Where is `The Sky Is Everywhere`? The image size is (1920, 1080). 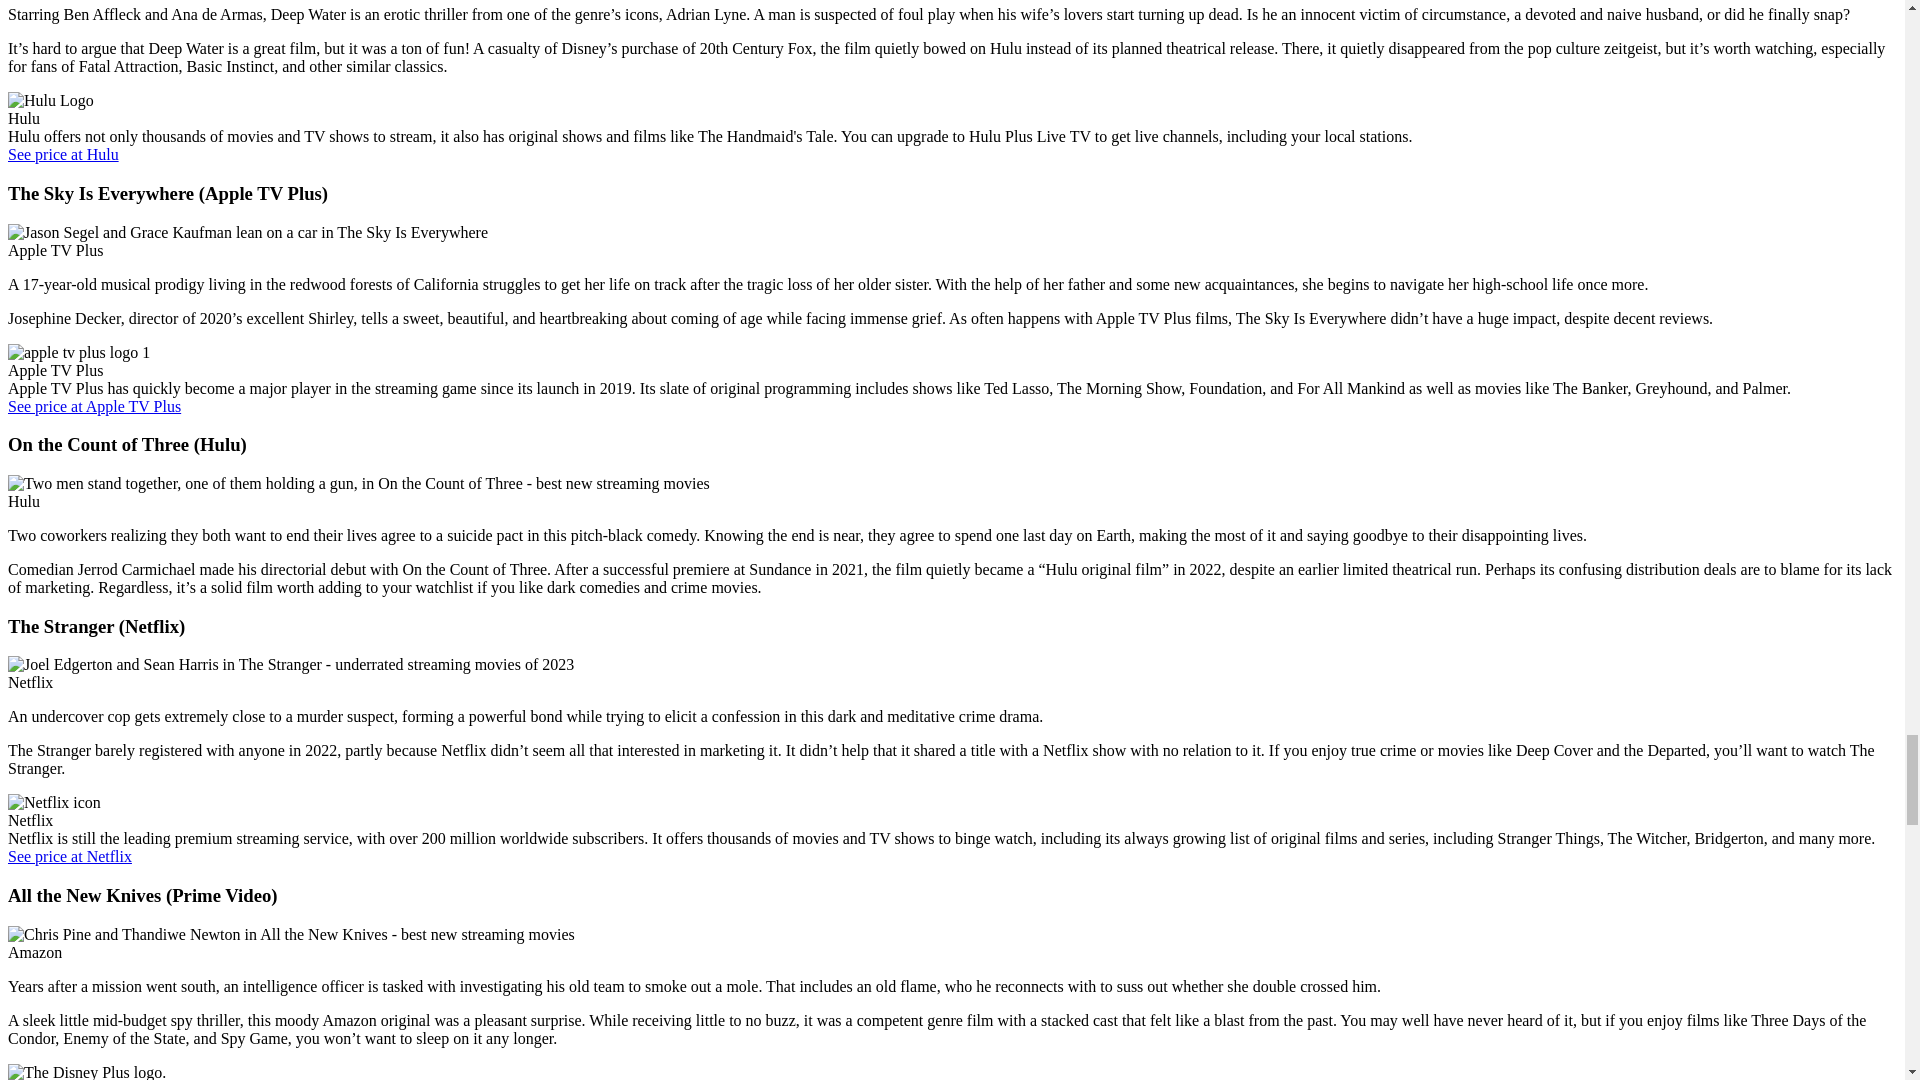 The Sky Is Everywhere is located at coordinates (247, 232).